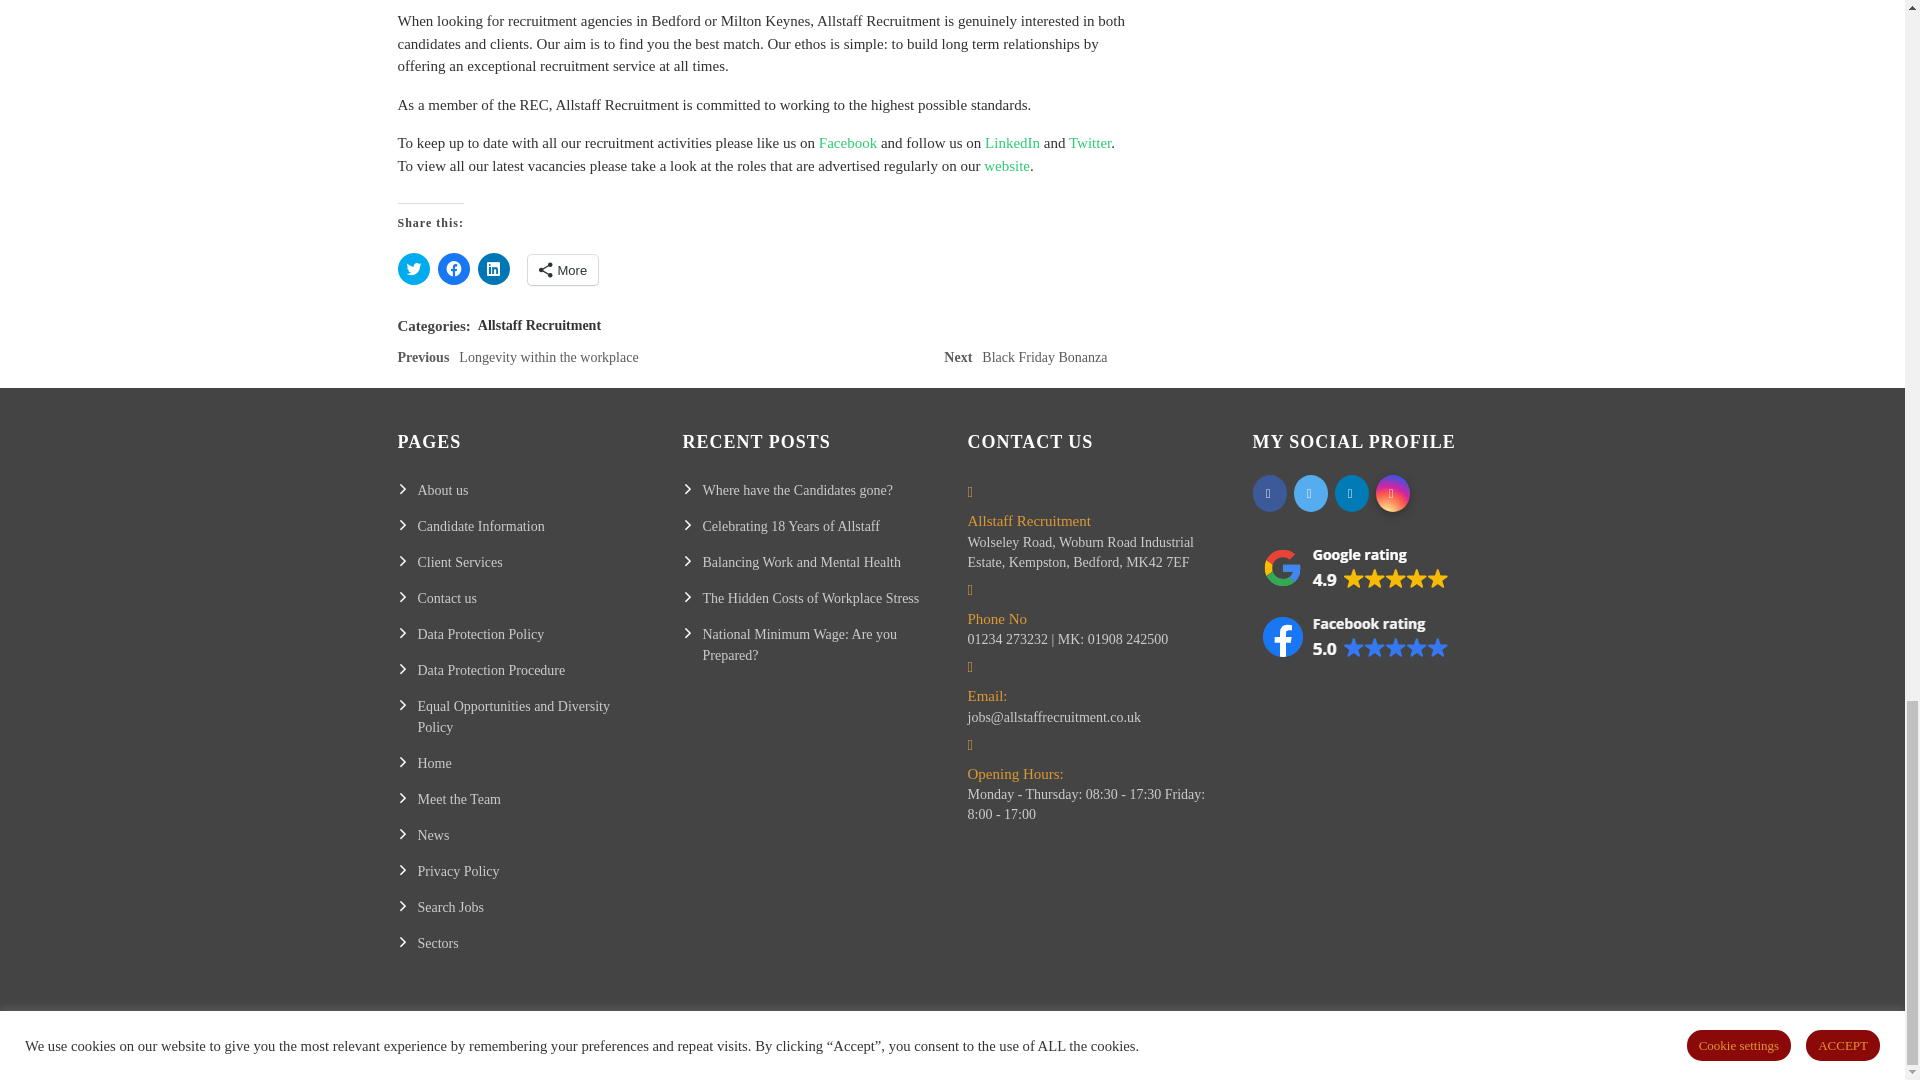 The width and height of the screenshot is (1920, 1080). Describe the element at coordinates (564, 270) in the screenshot. I see `LinkedIn` at that location.